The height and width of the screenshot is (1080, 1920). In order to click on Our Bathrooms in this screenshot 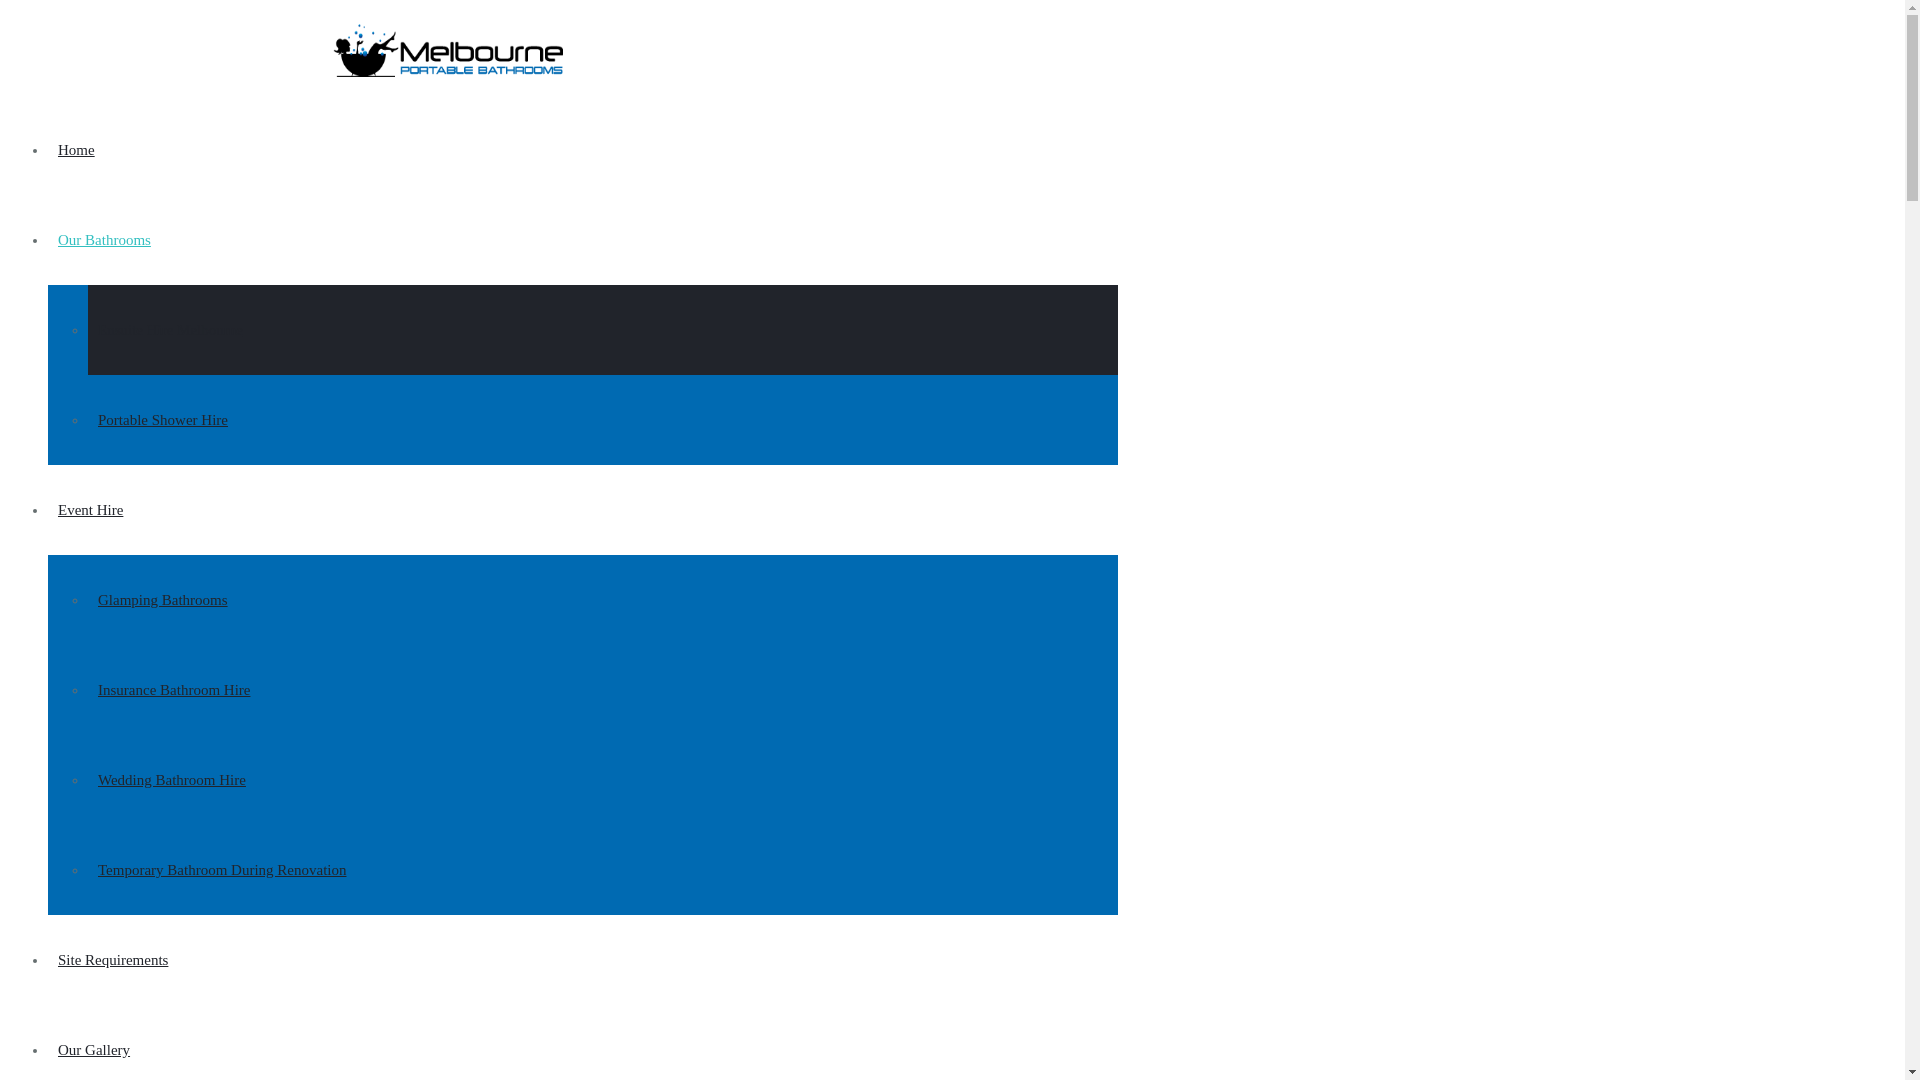, I will do `click(583, 240)`.